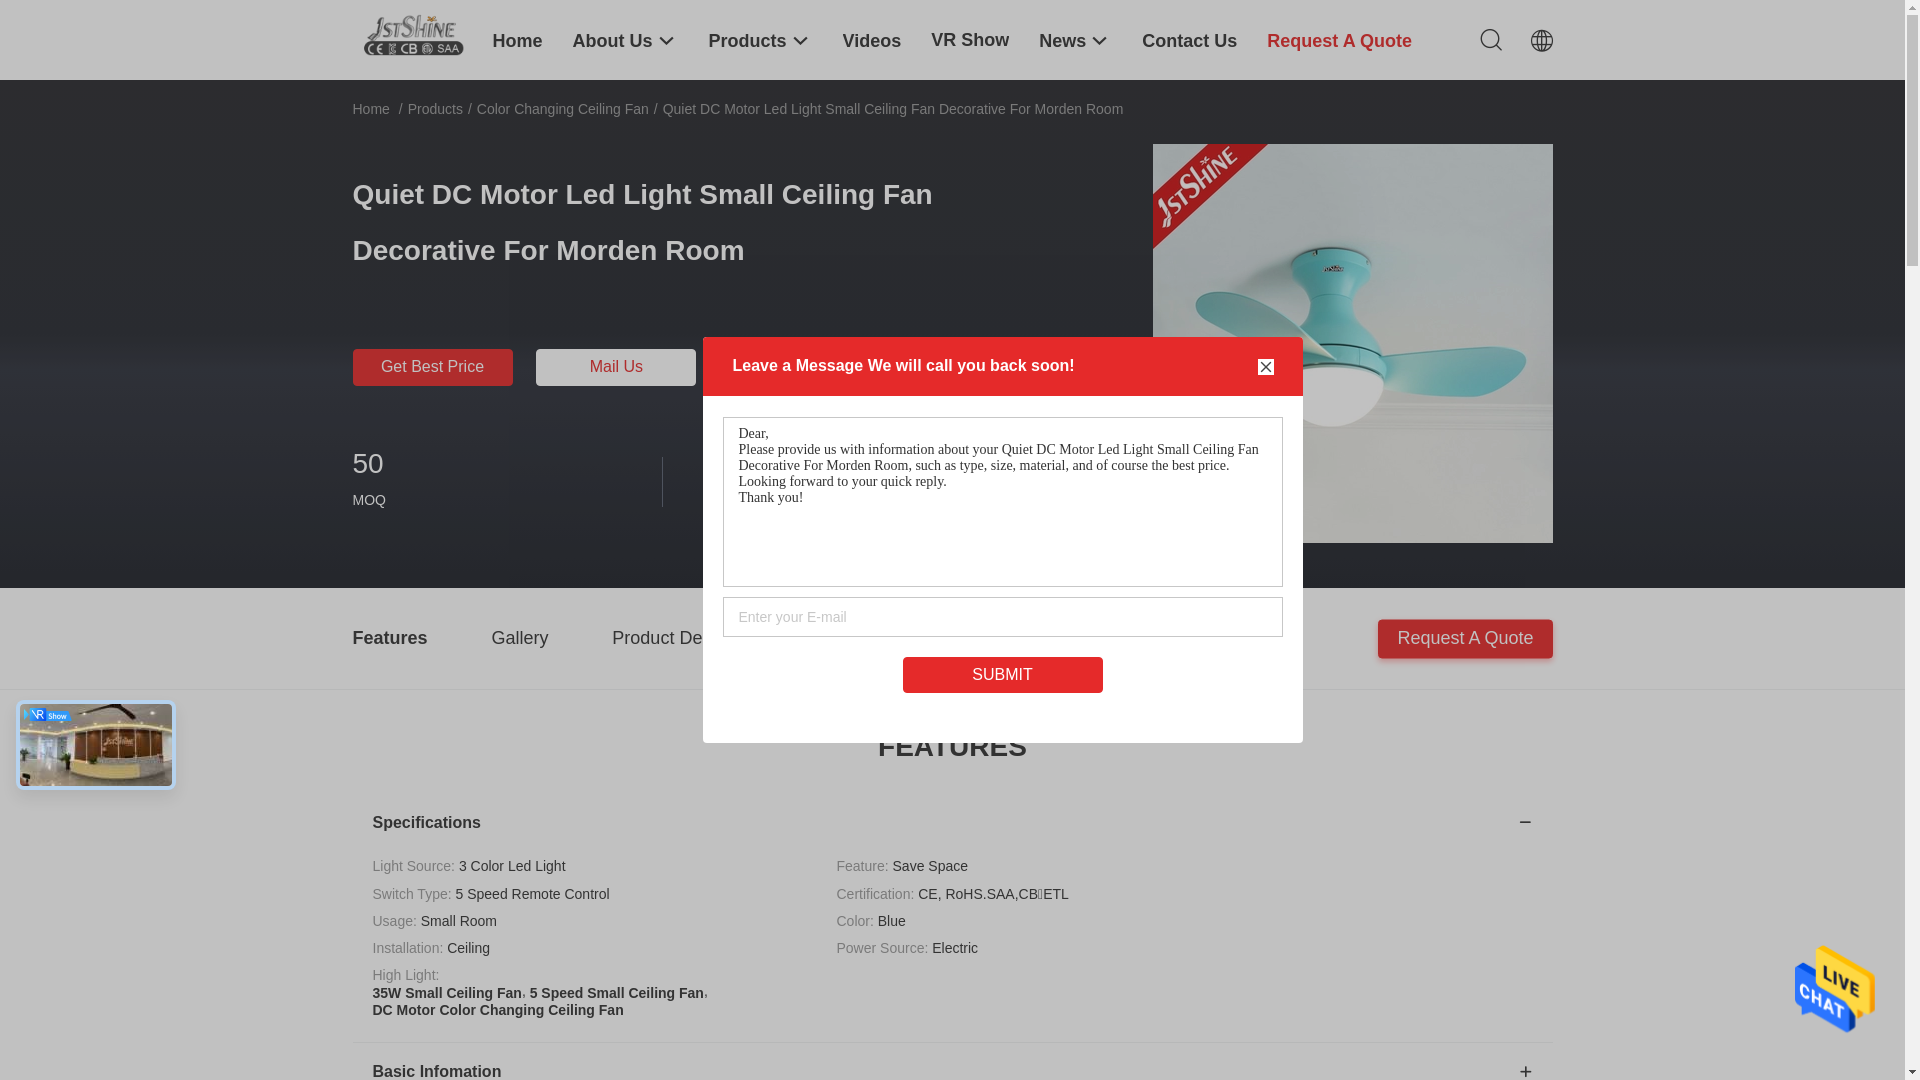 This screenshot has height=1080, width=1920. What do you see at coordinates (616, 368) in the screenshot?
I see `Mail Us` at bounding box center [616, 368].